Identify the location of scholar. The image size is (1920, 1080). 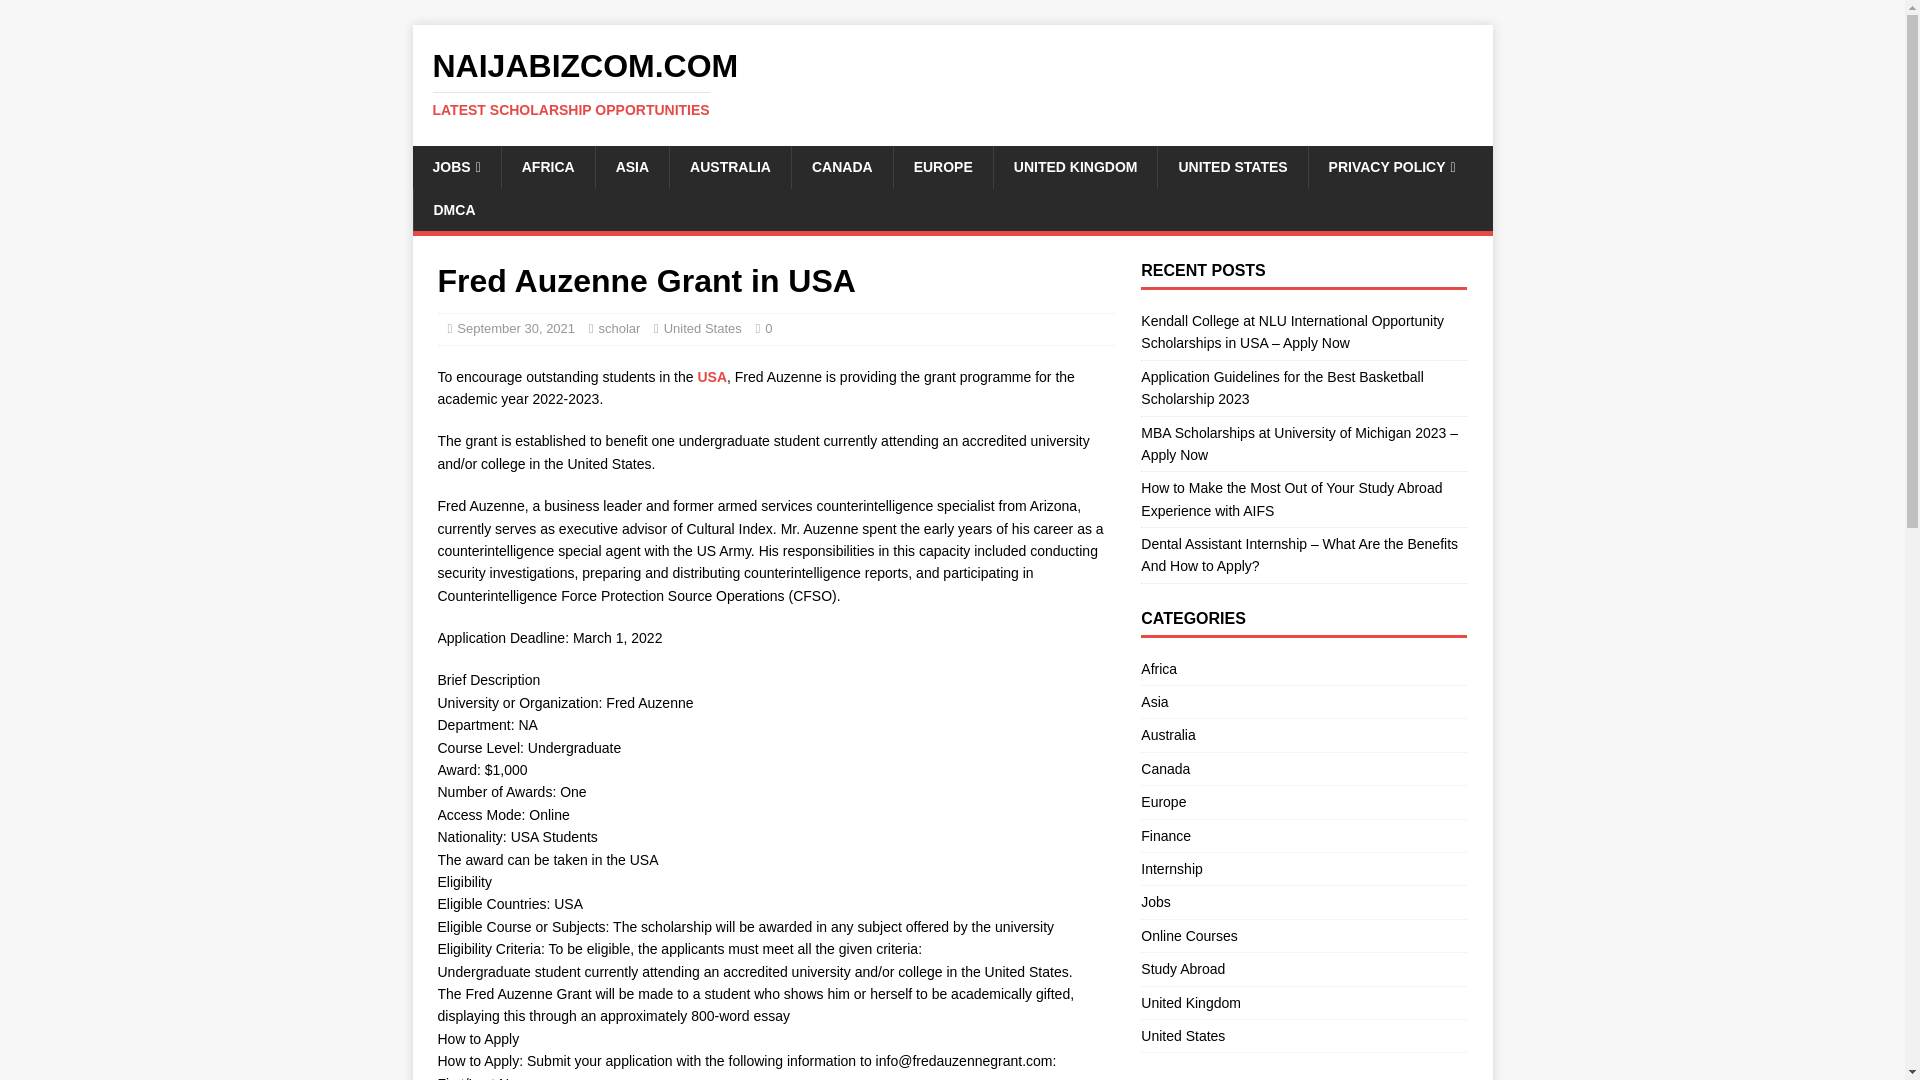
(712, 376).